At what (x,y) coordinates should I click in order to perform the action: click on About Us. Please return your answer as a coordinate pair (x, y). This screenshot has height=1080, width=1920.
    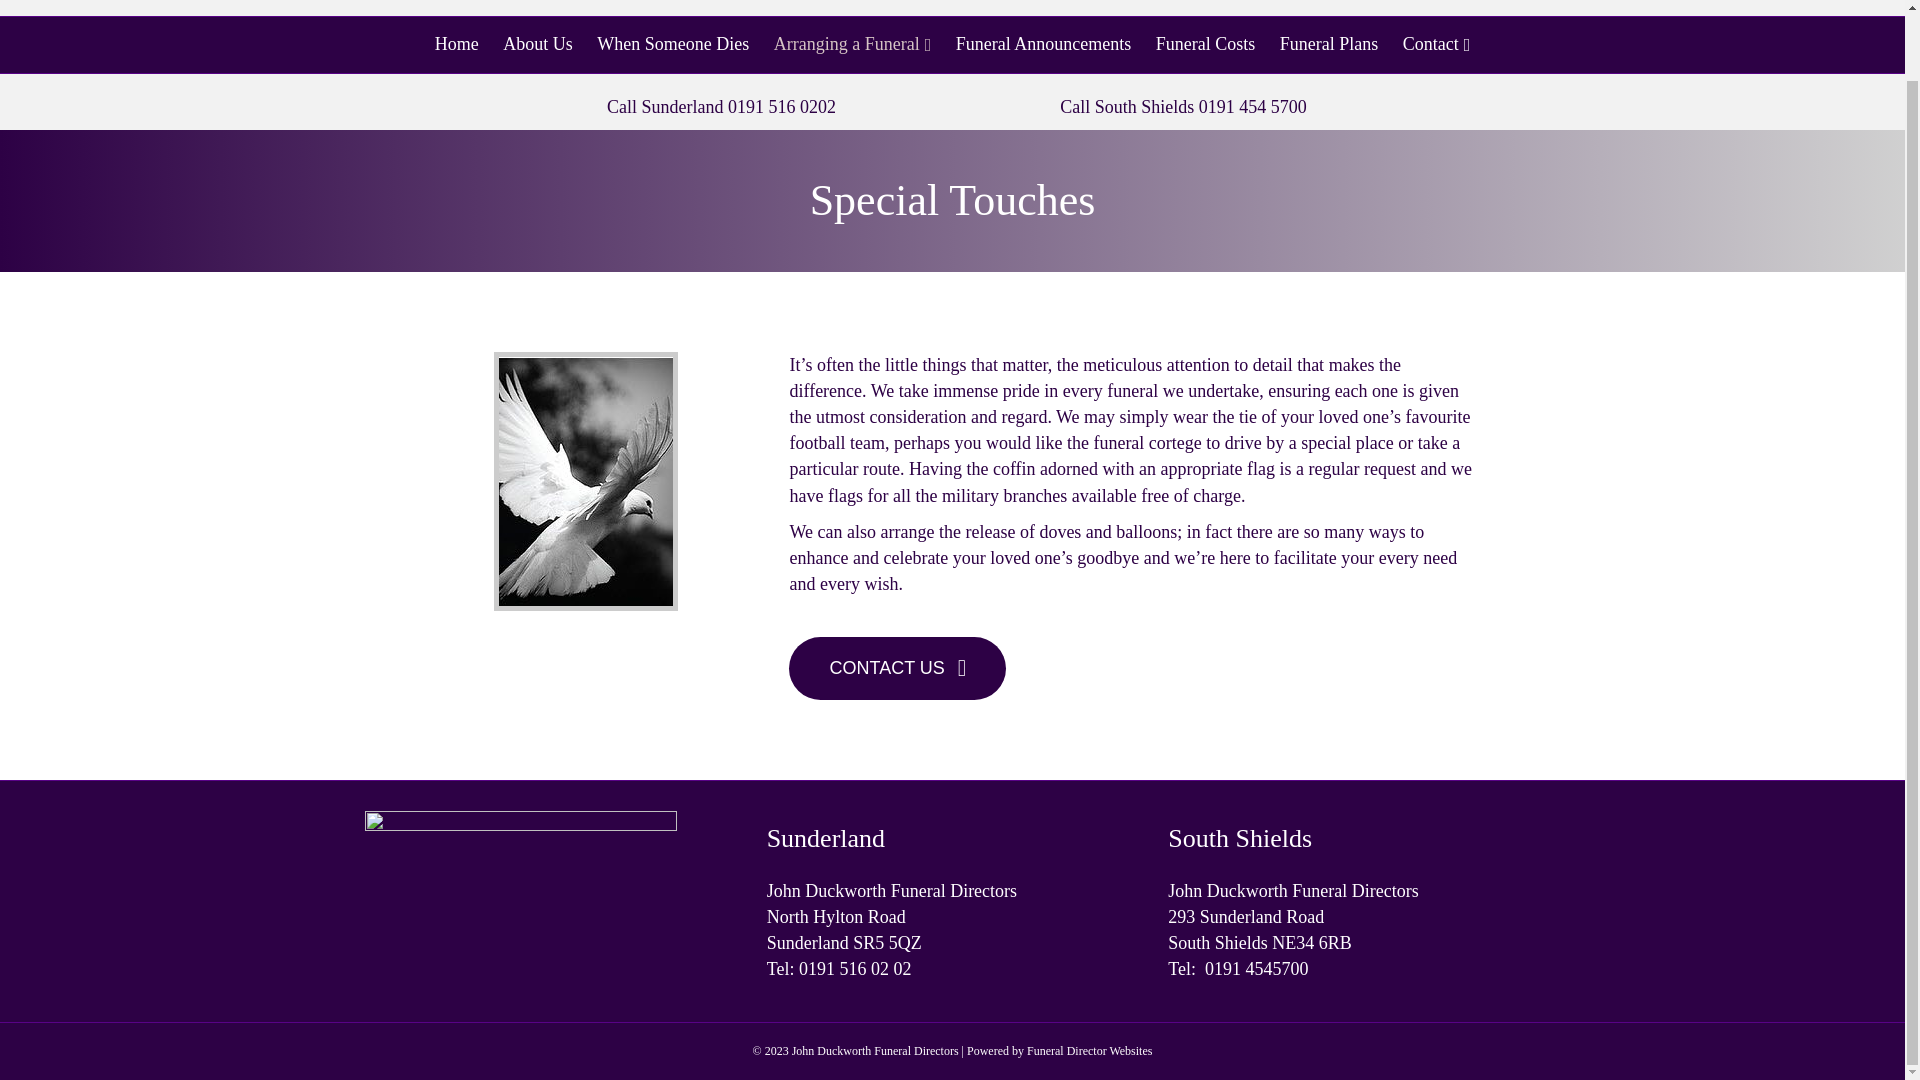
    Looking at the image, I should click on (538, 44).